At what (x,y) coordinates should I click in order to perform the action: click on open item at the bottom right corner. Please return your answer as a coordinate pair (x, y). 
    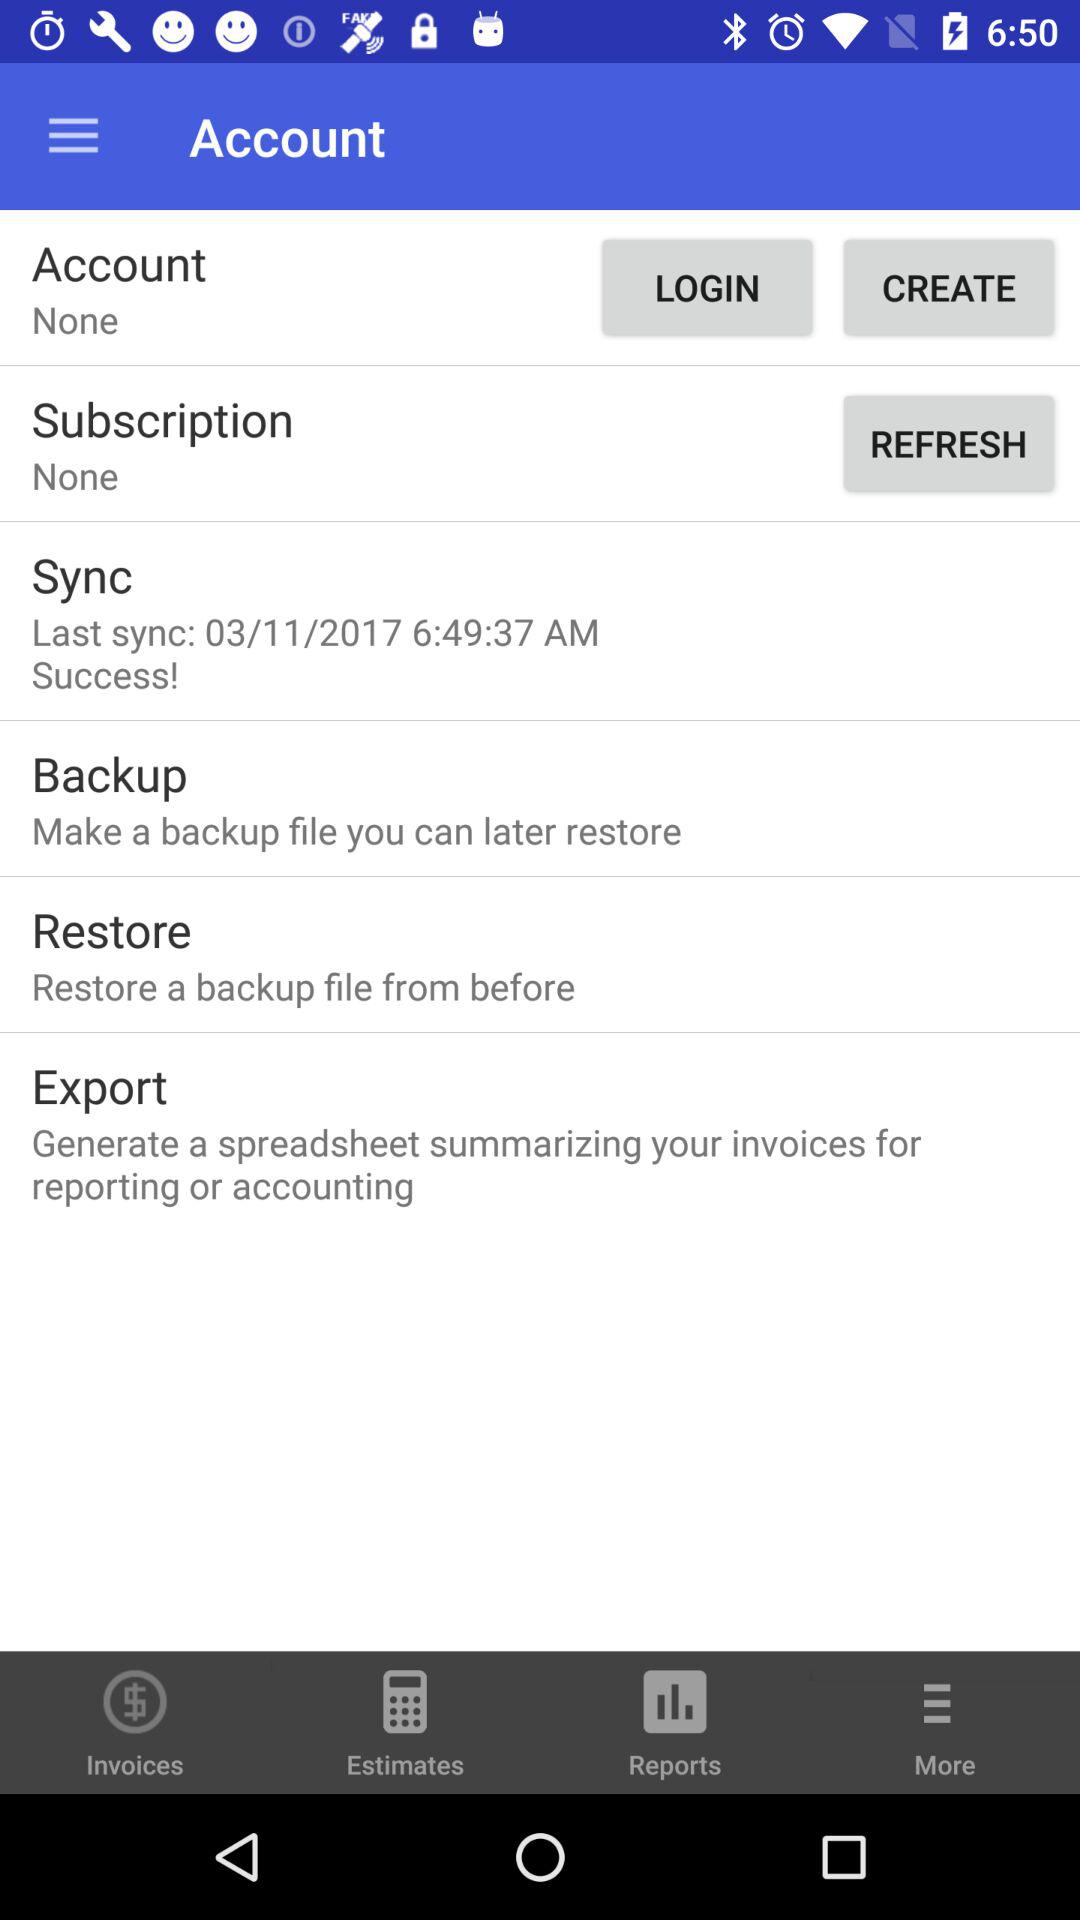
    Looking at the image, I should click on (945, 1736).